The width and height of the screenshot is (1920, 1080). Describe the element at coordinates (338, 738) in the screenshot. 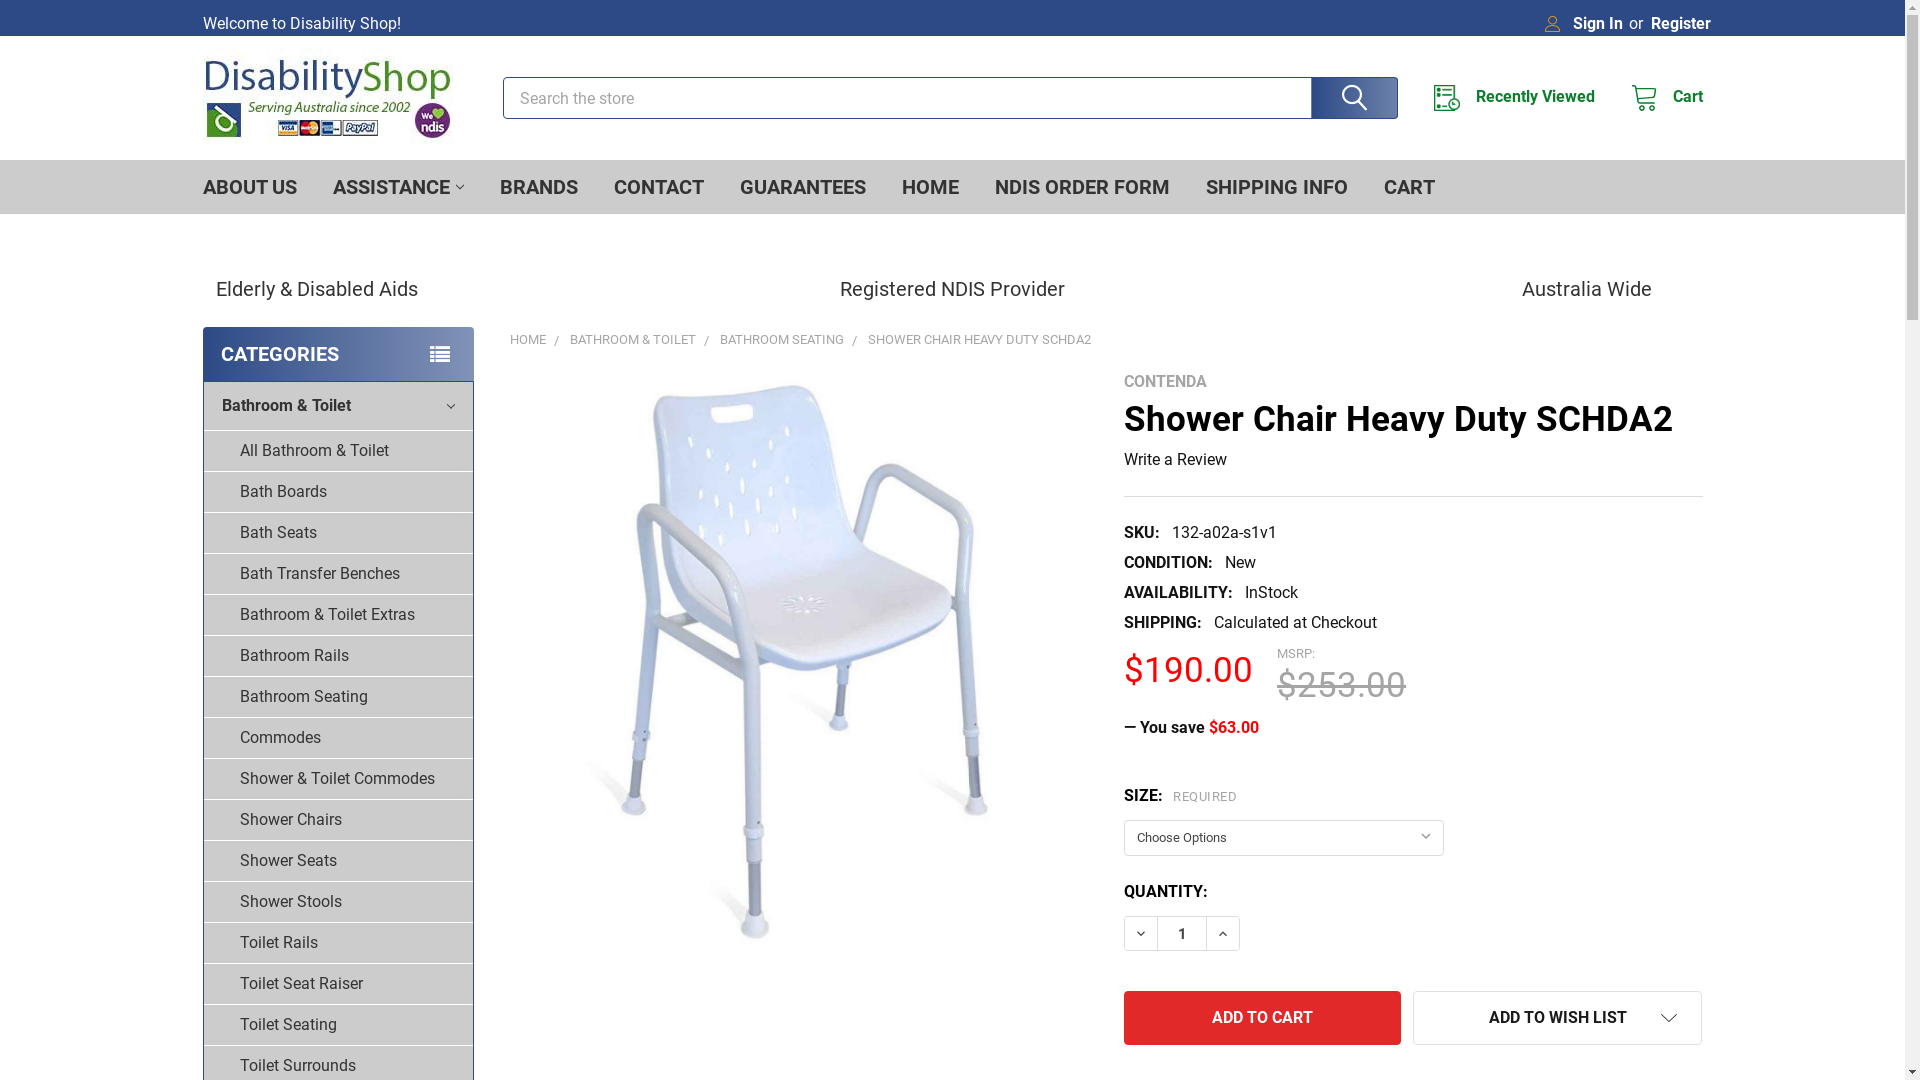

I see `Commodes` at that location.